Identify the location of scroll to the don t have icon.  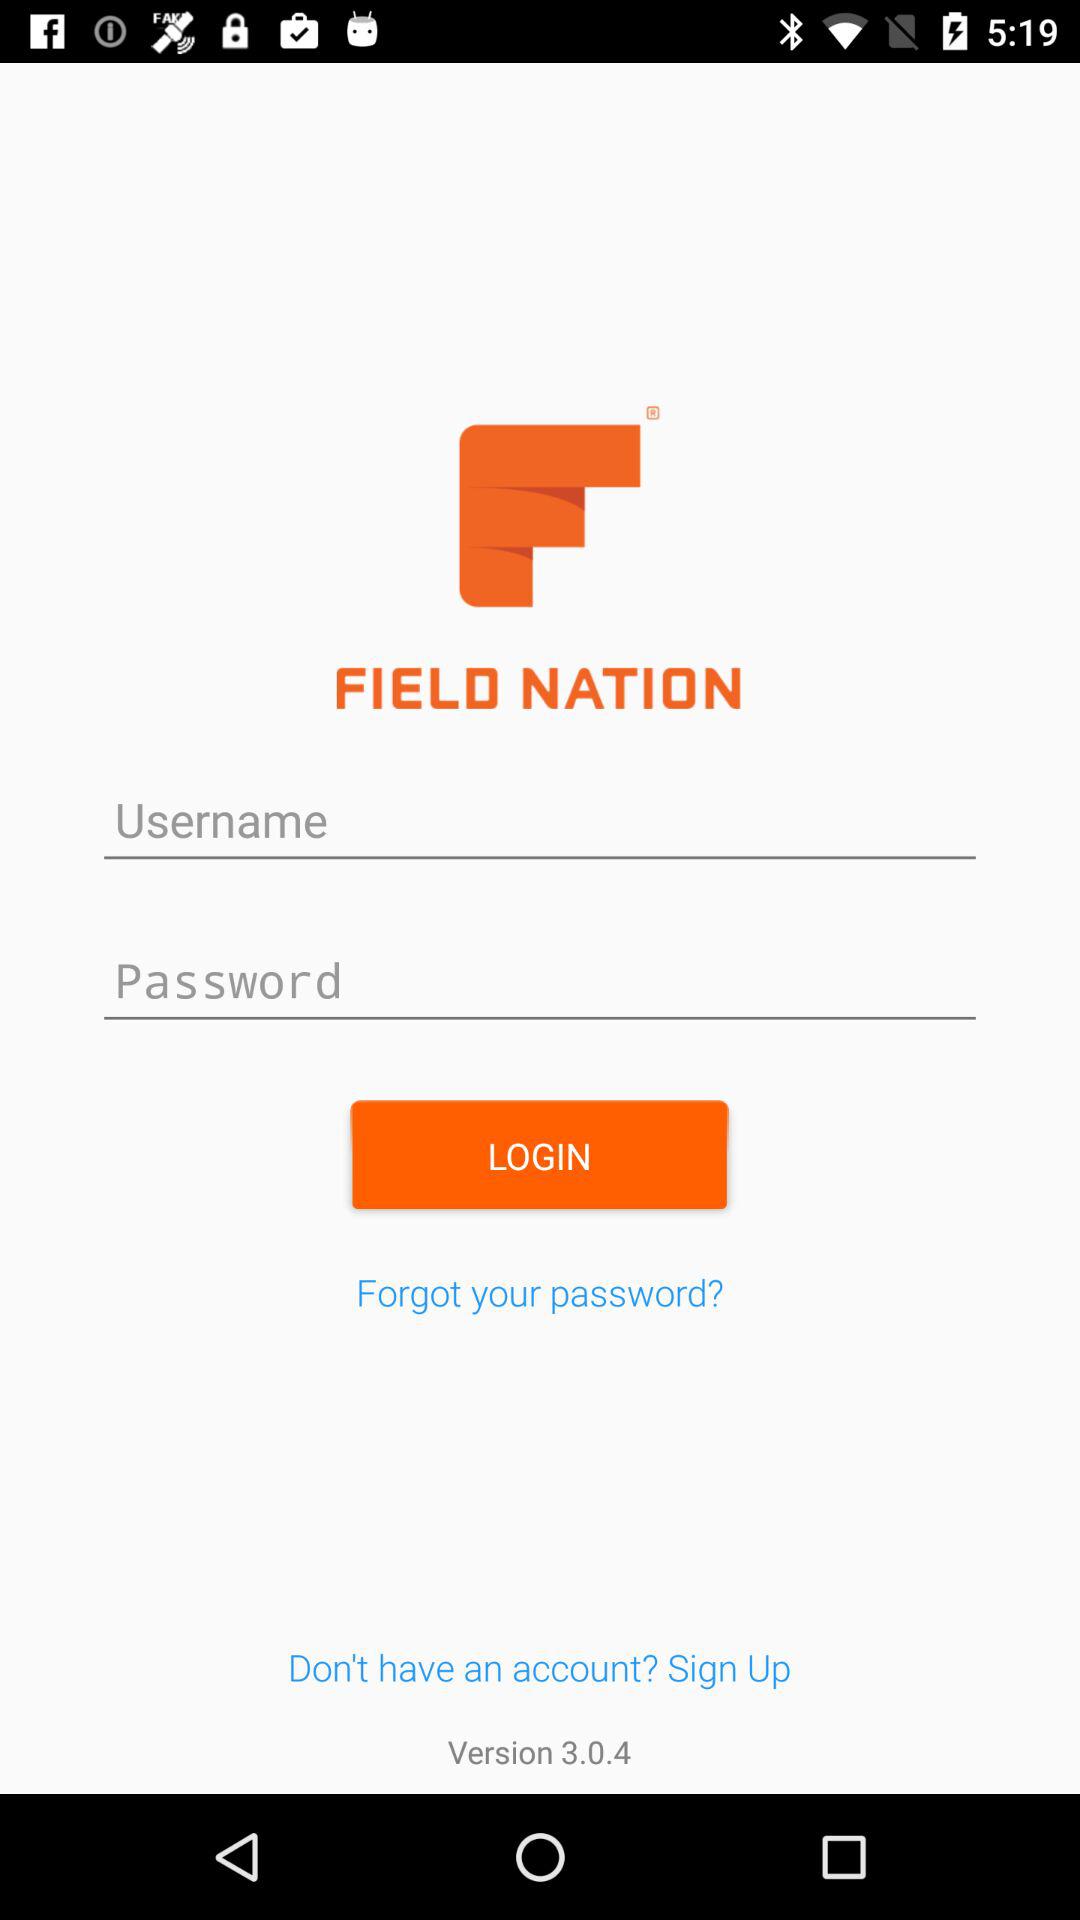
(539, 1666).